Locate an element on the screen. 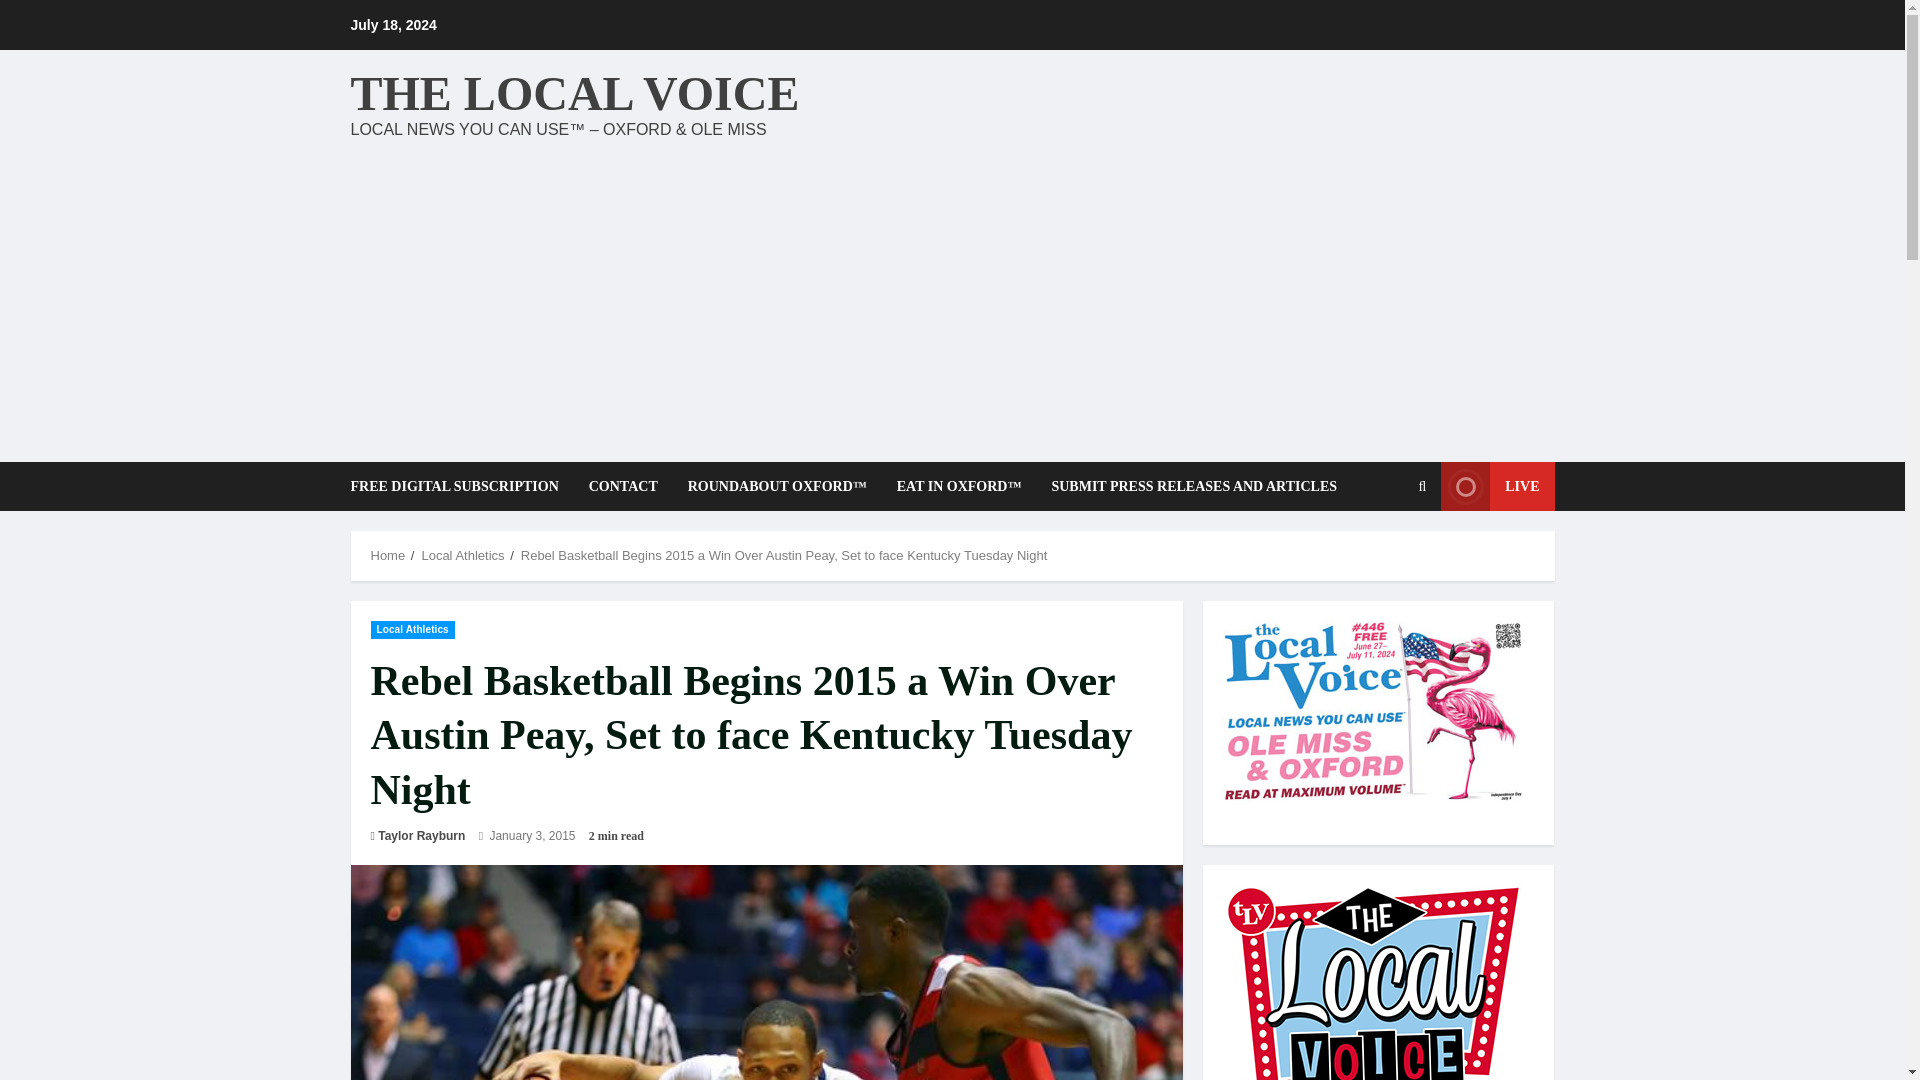  CONTACT is located at coordinates (624, 486).